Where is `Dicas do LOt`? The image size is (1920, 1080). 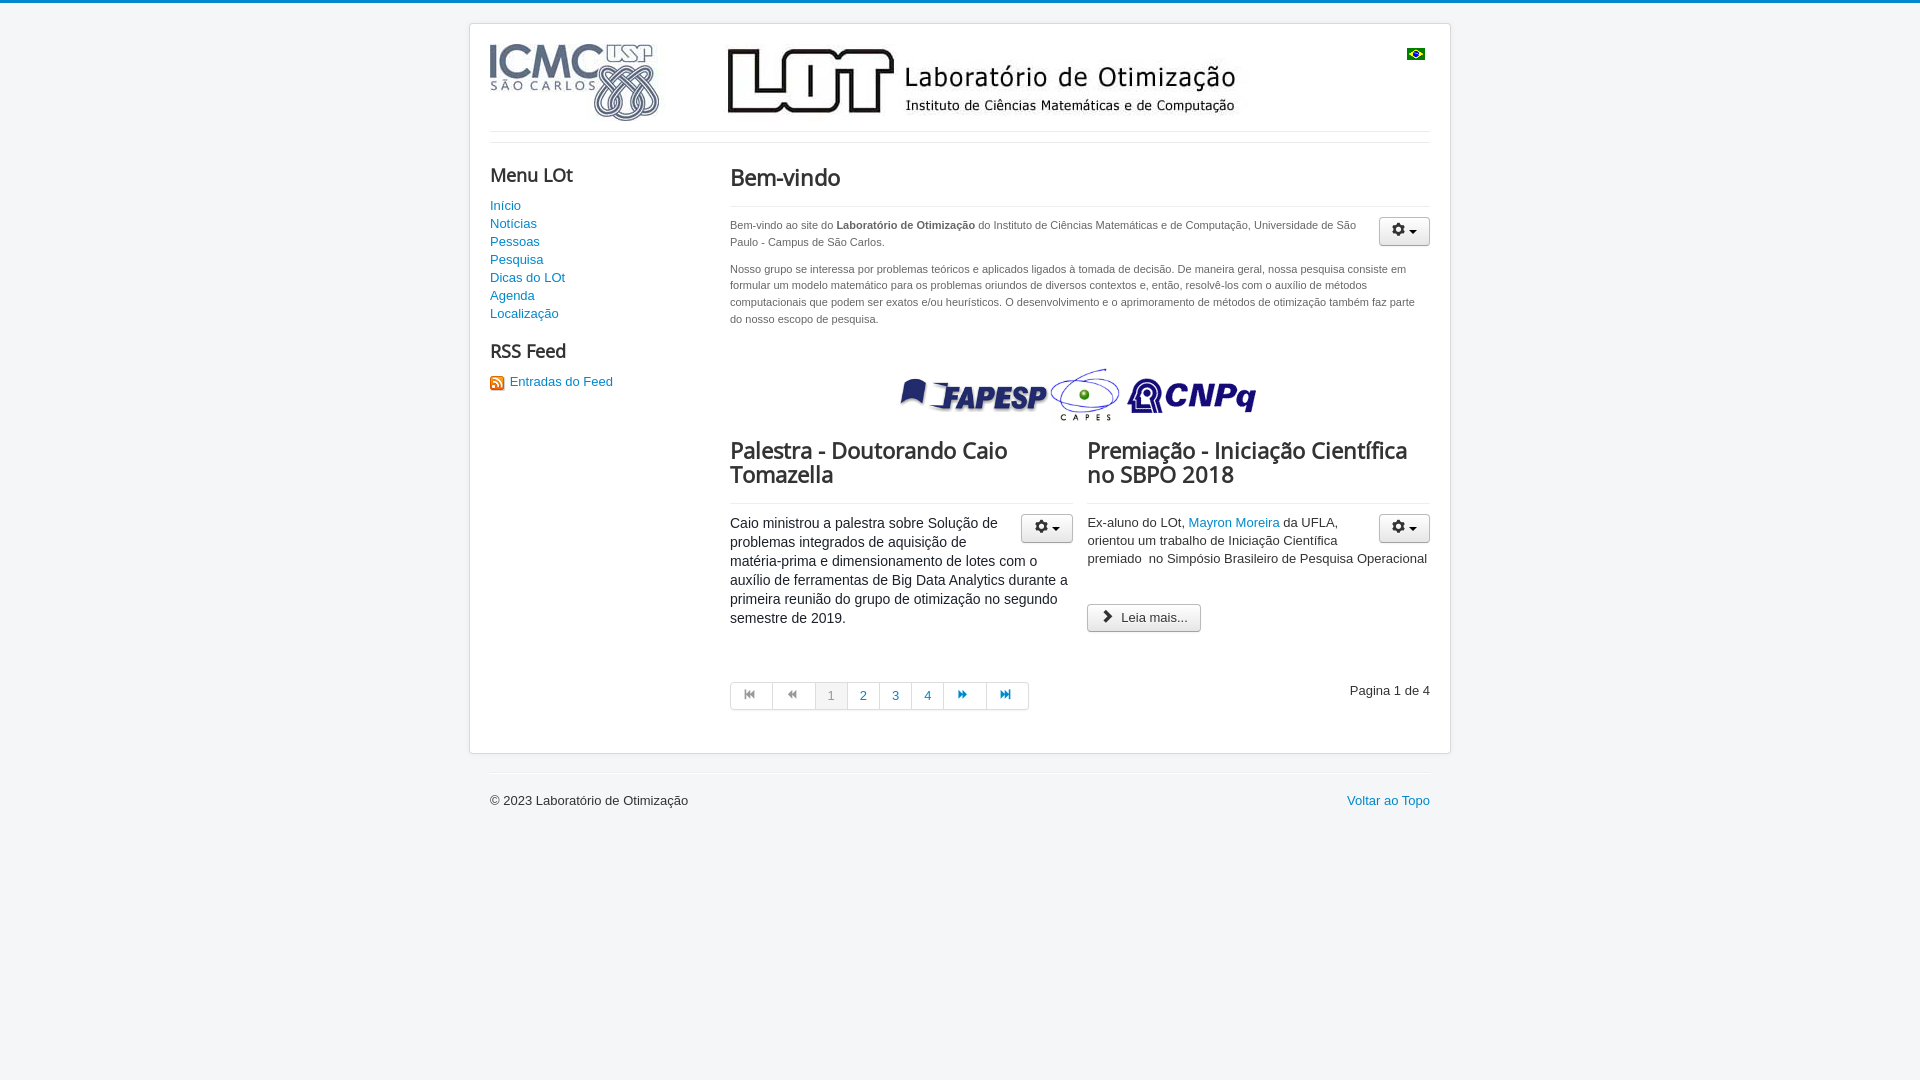
Dicas do LOt is located at coordinates (600, 278).